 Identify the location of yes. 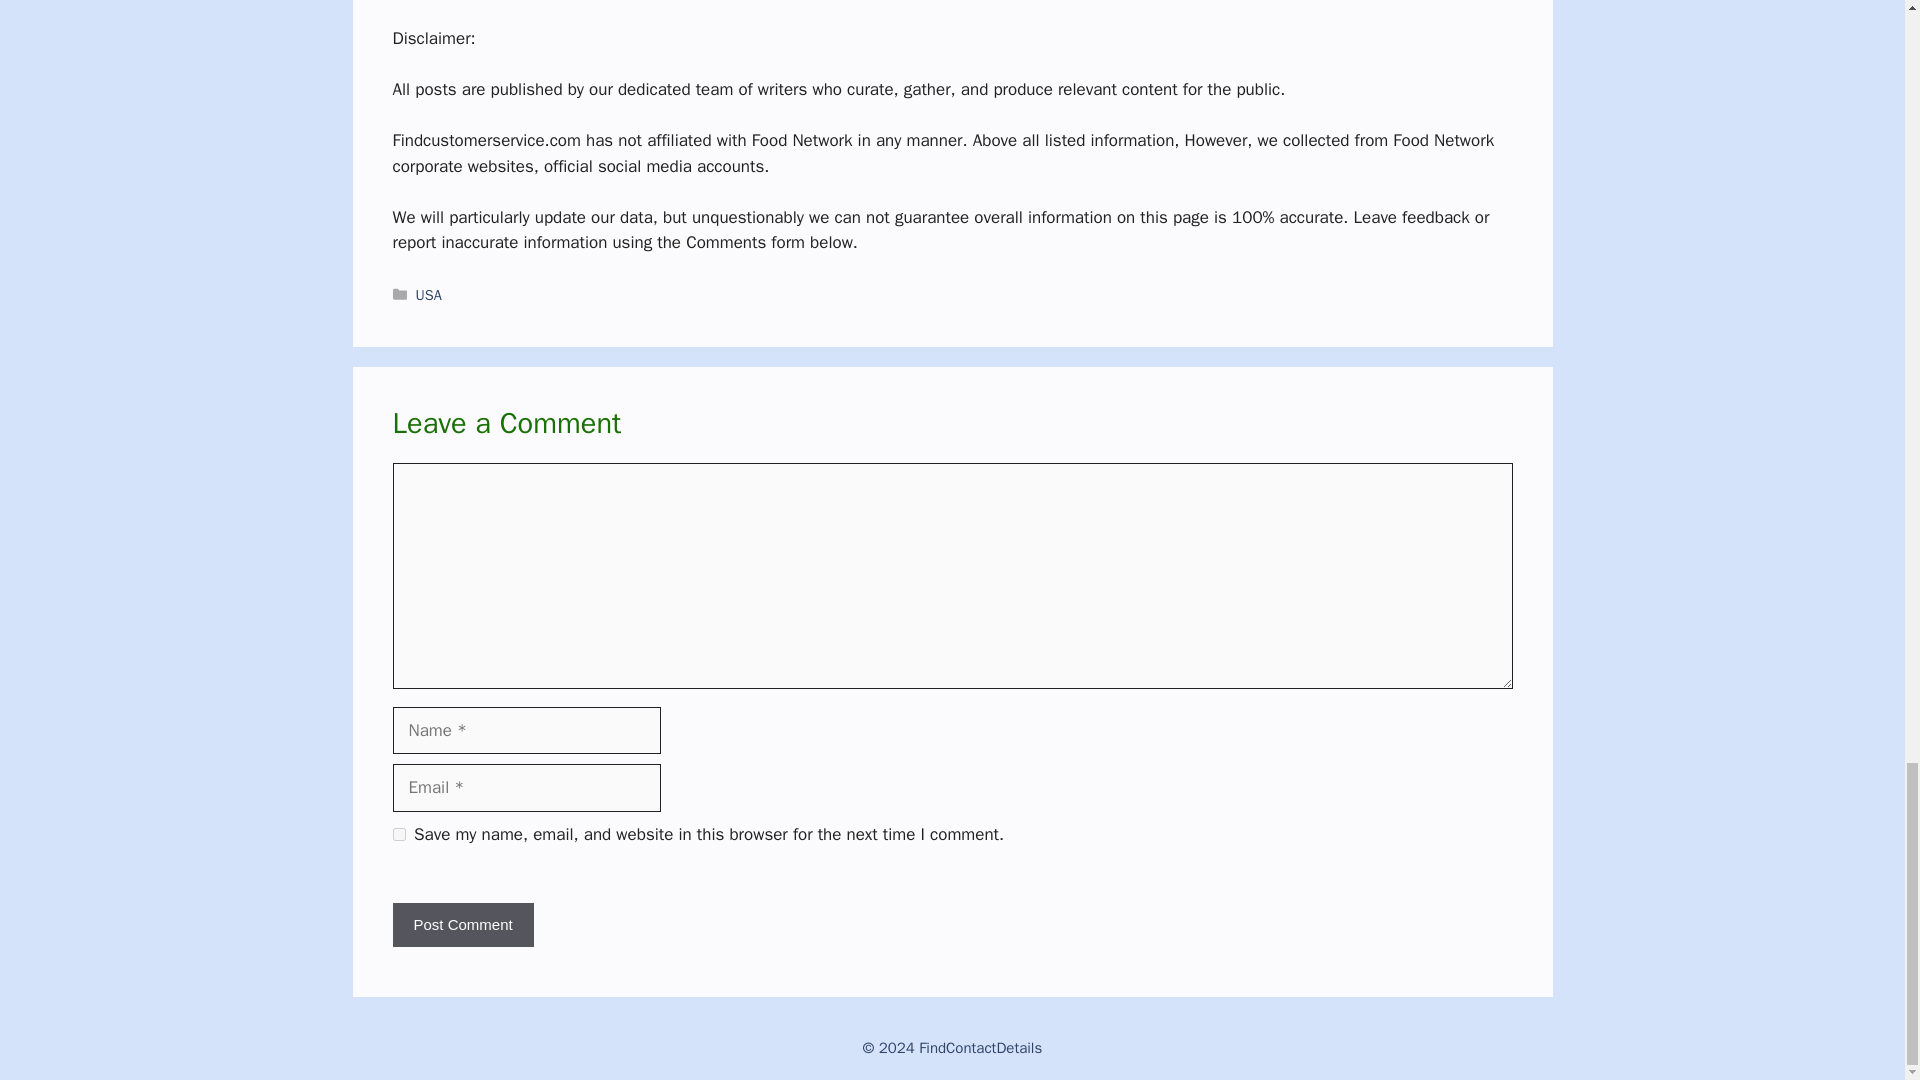
(398, 834).